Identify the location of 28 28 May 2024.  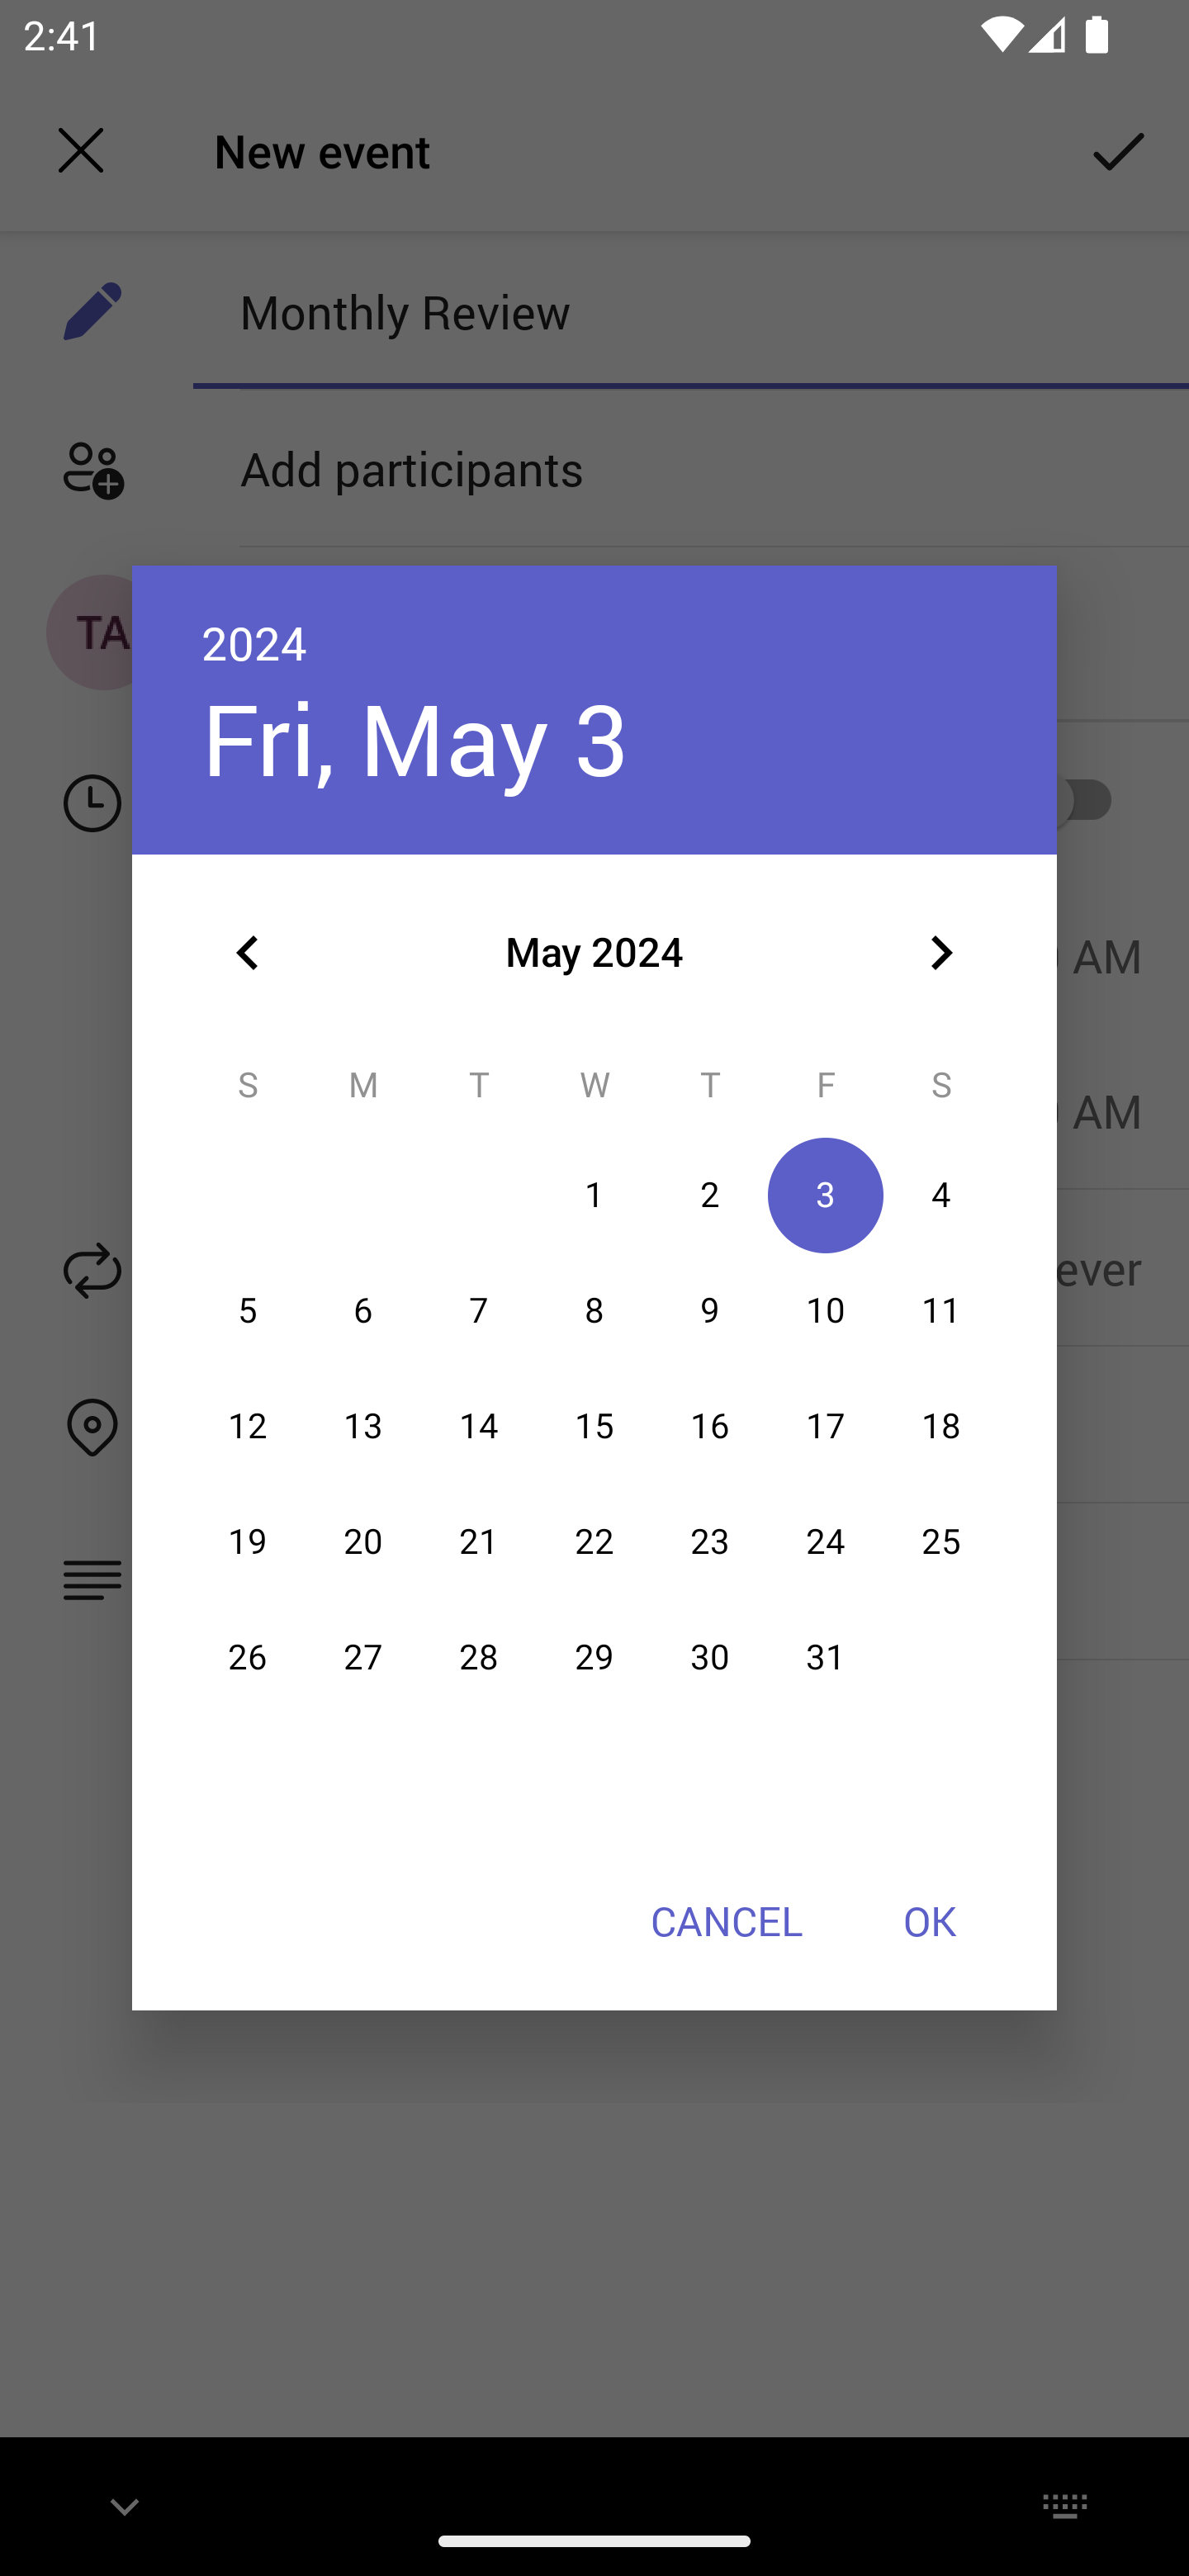
(478, 1657).